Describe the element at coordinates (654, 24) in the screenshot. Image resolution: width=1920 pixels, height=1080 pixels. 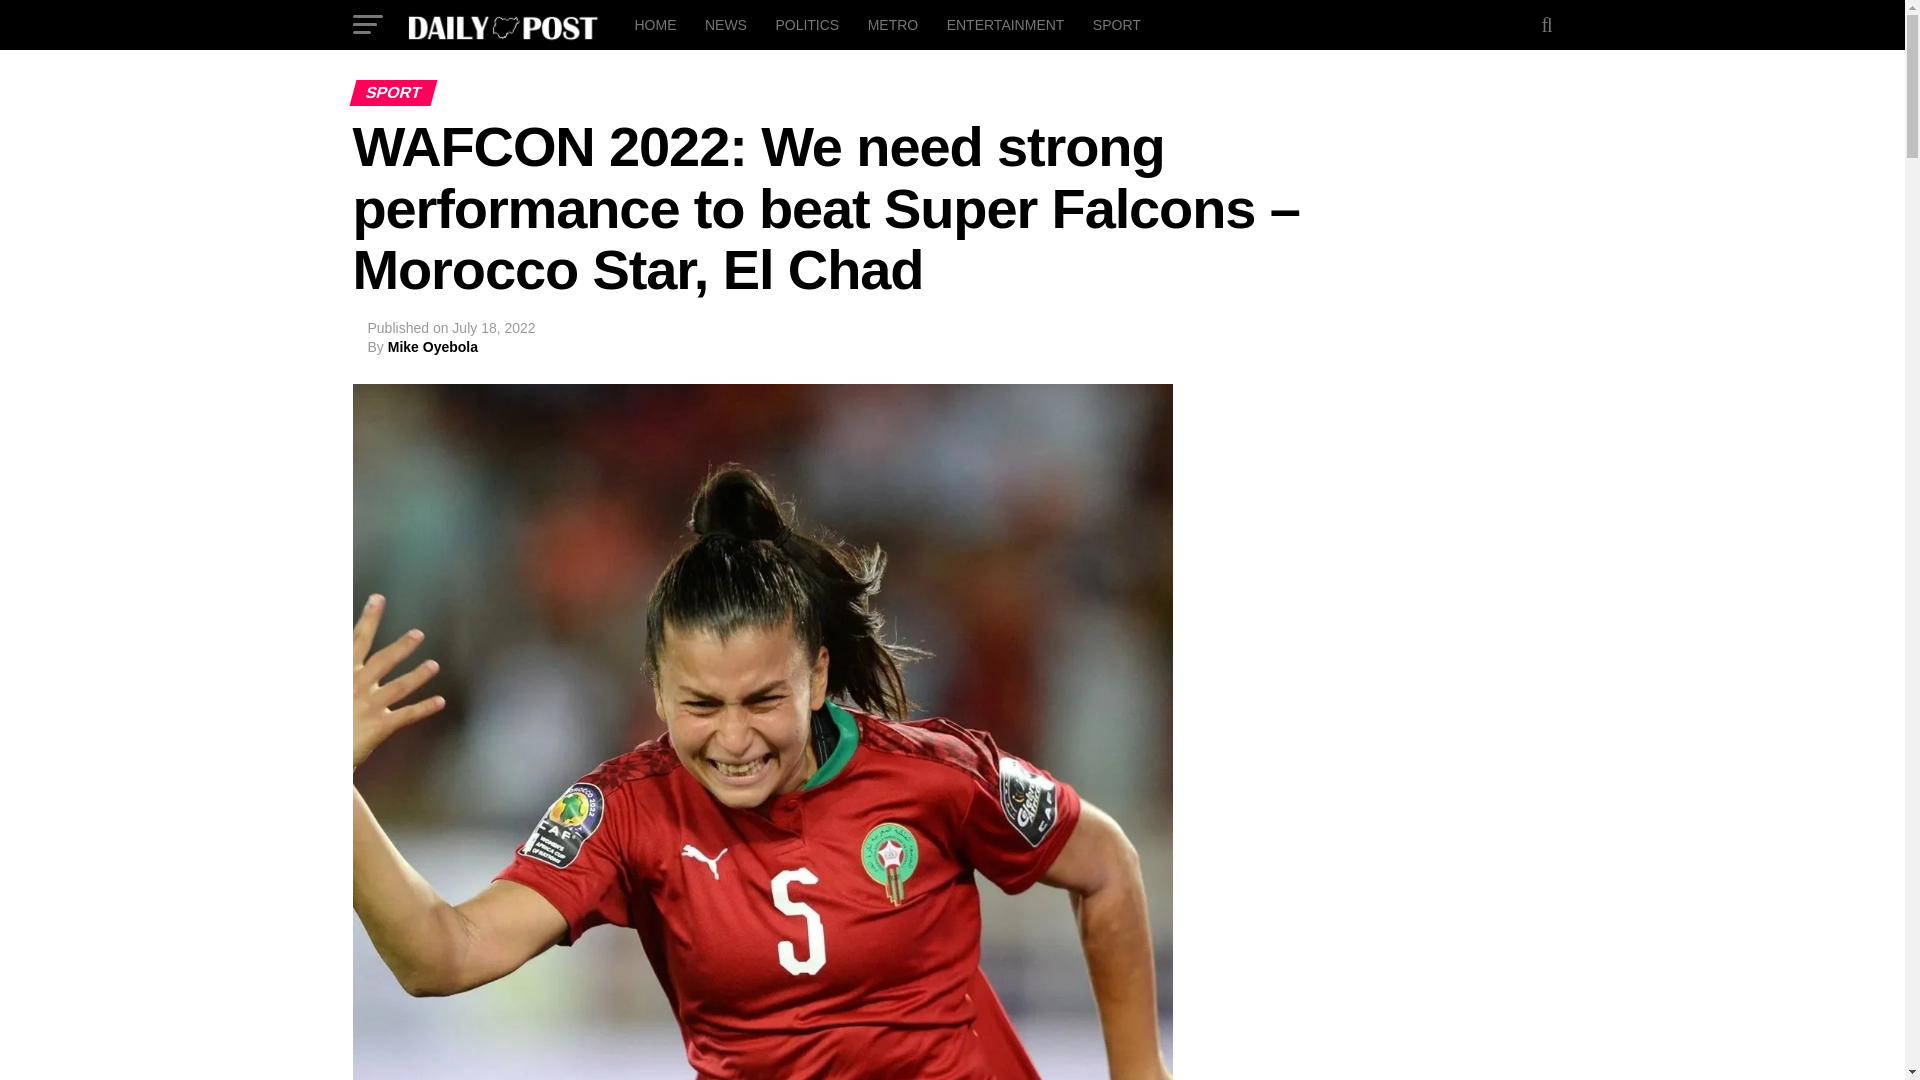
I see `HOME` at that location.